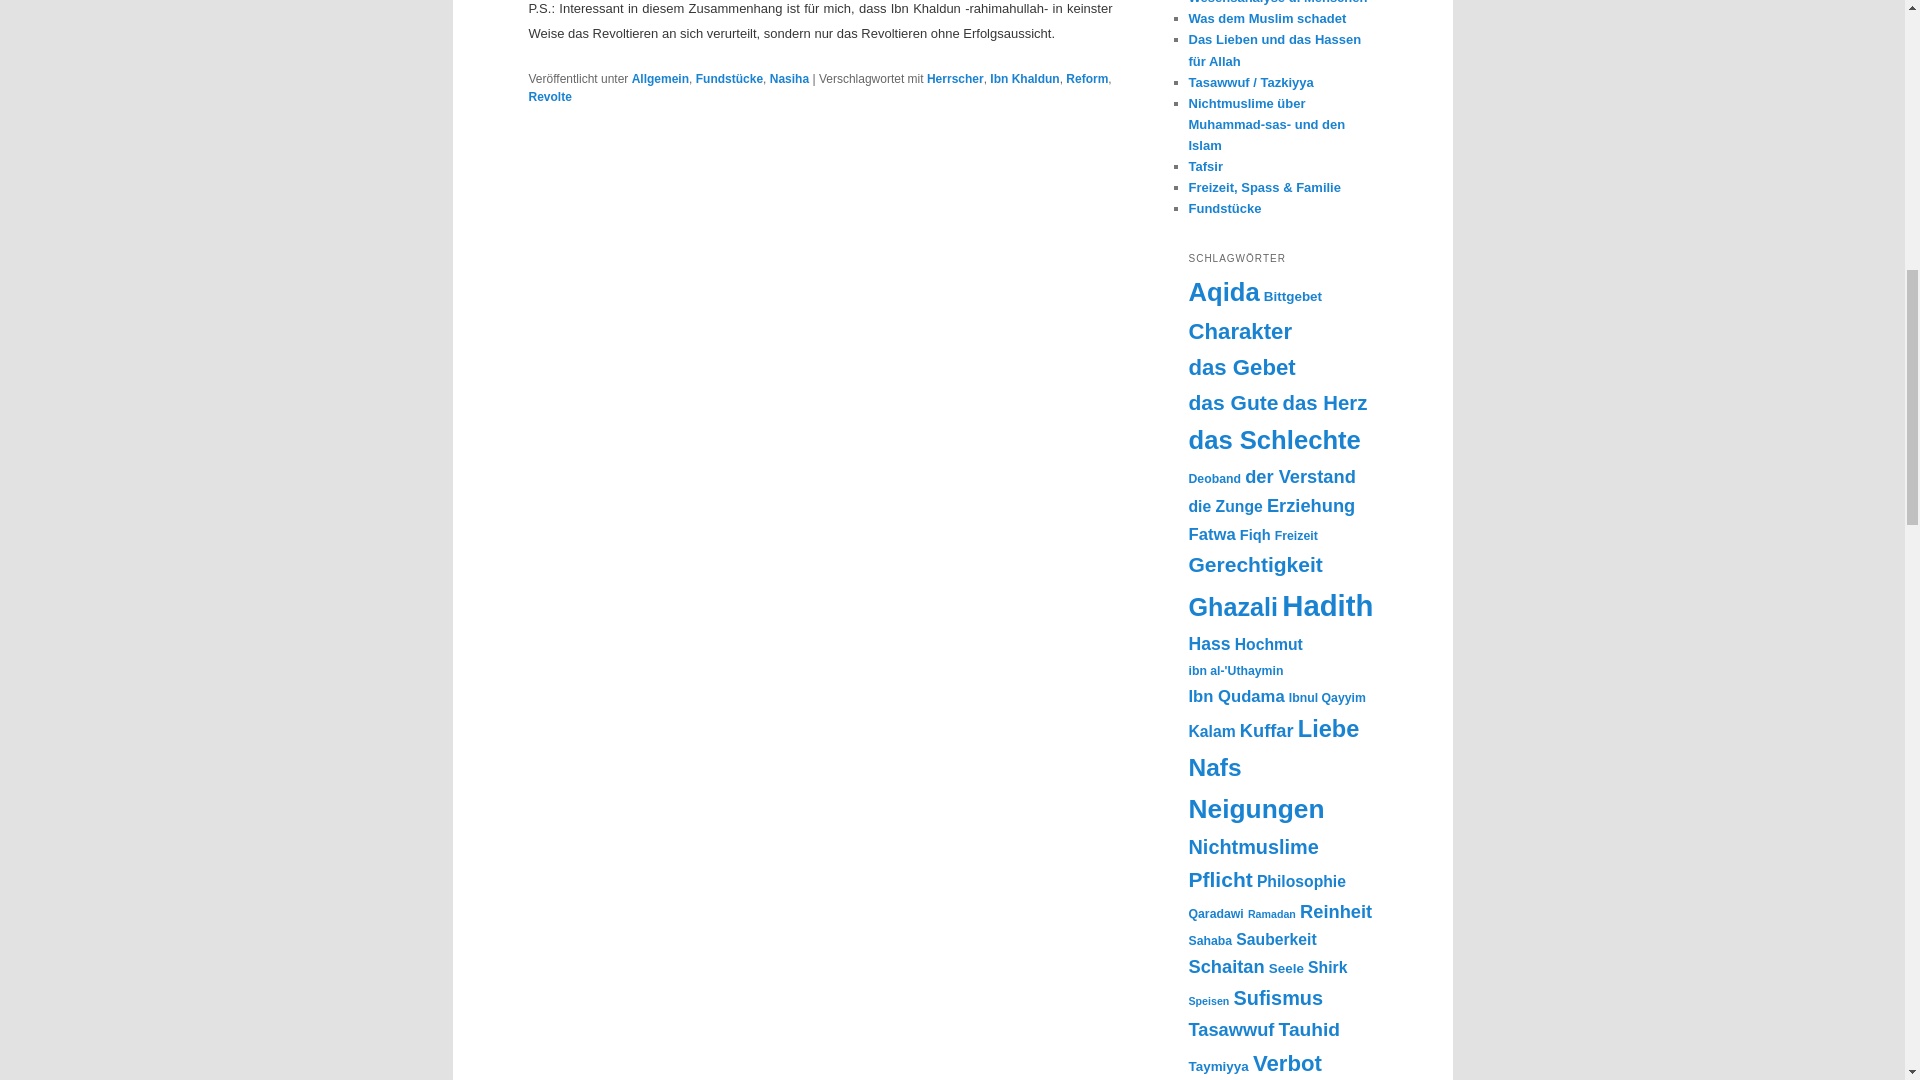 This screenshot has height=1080, width=1920. I want to click on Was dem Muslim schadet, so click(1266, 18).